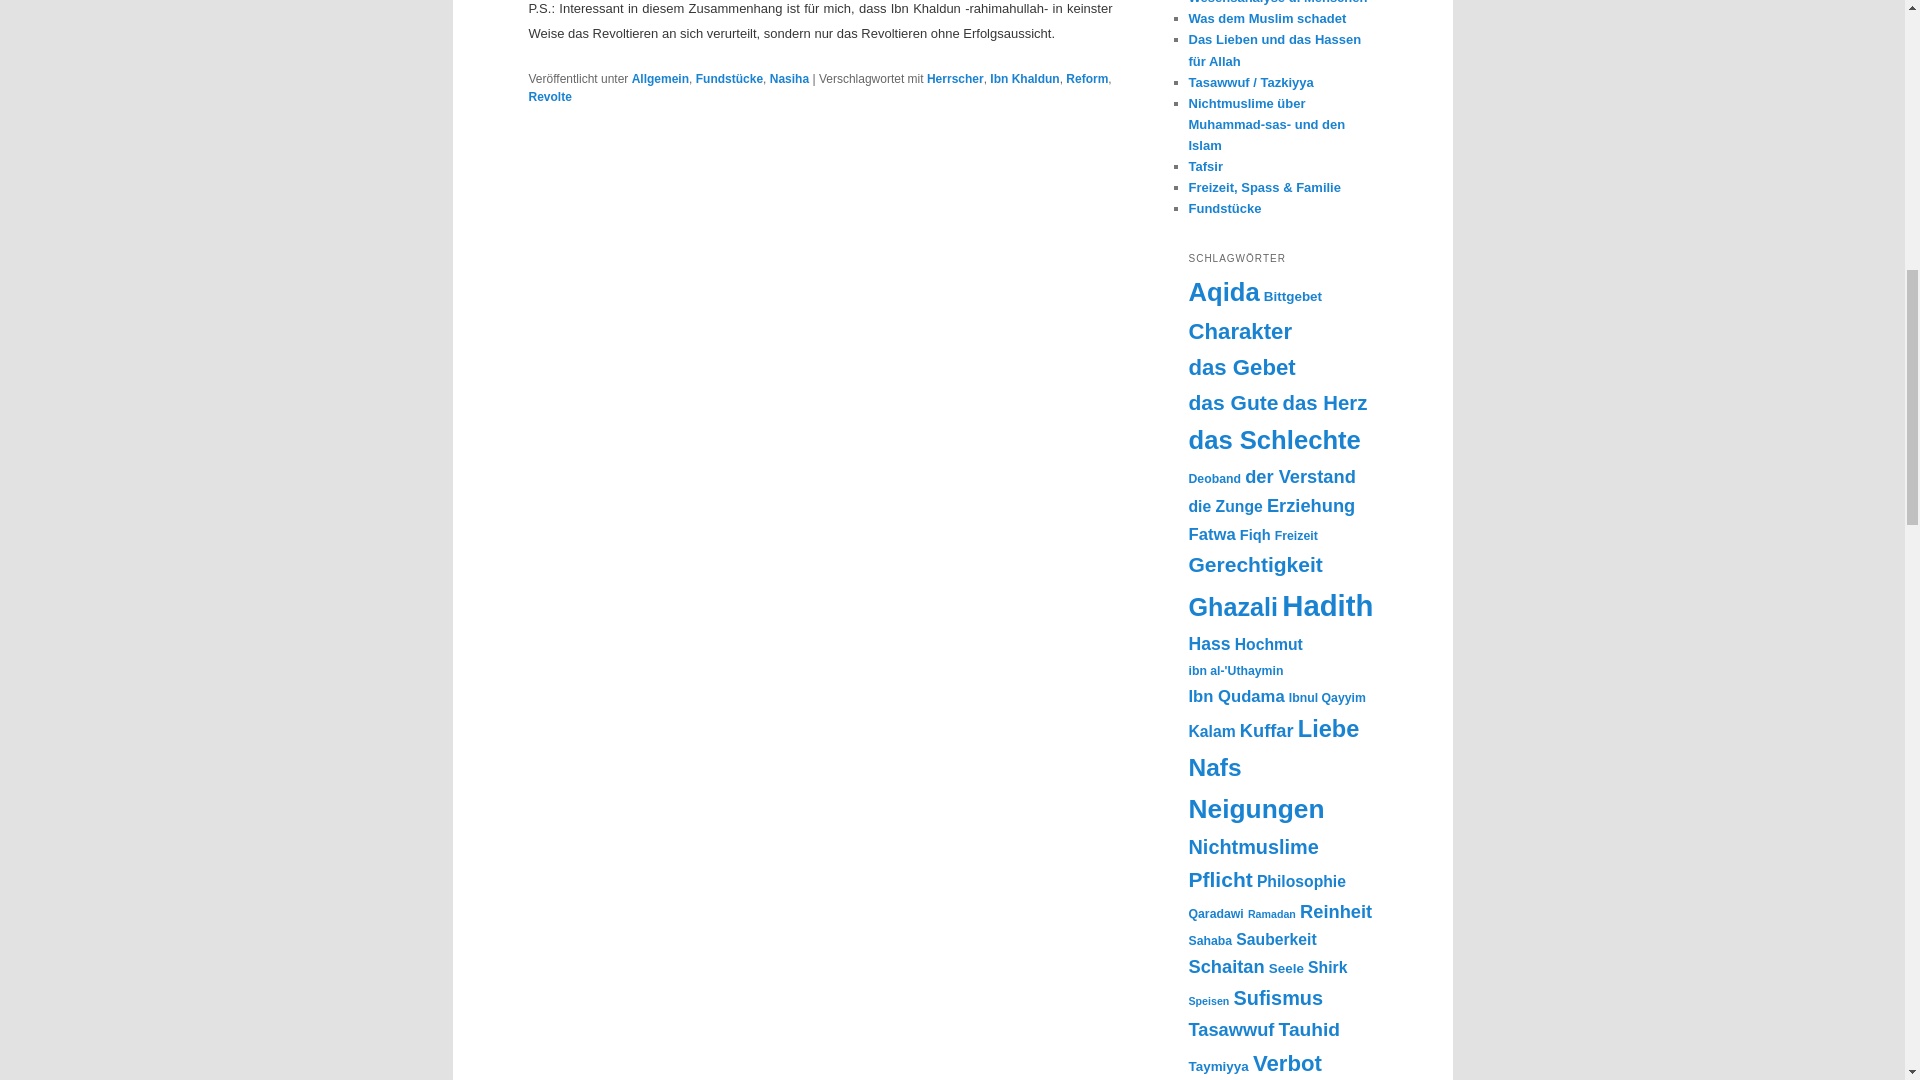 This screenshot has height=1080, width=1920. I want to click on Was dem Muslim schadet, so click(1266, 18).